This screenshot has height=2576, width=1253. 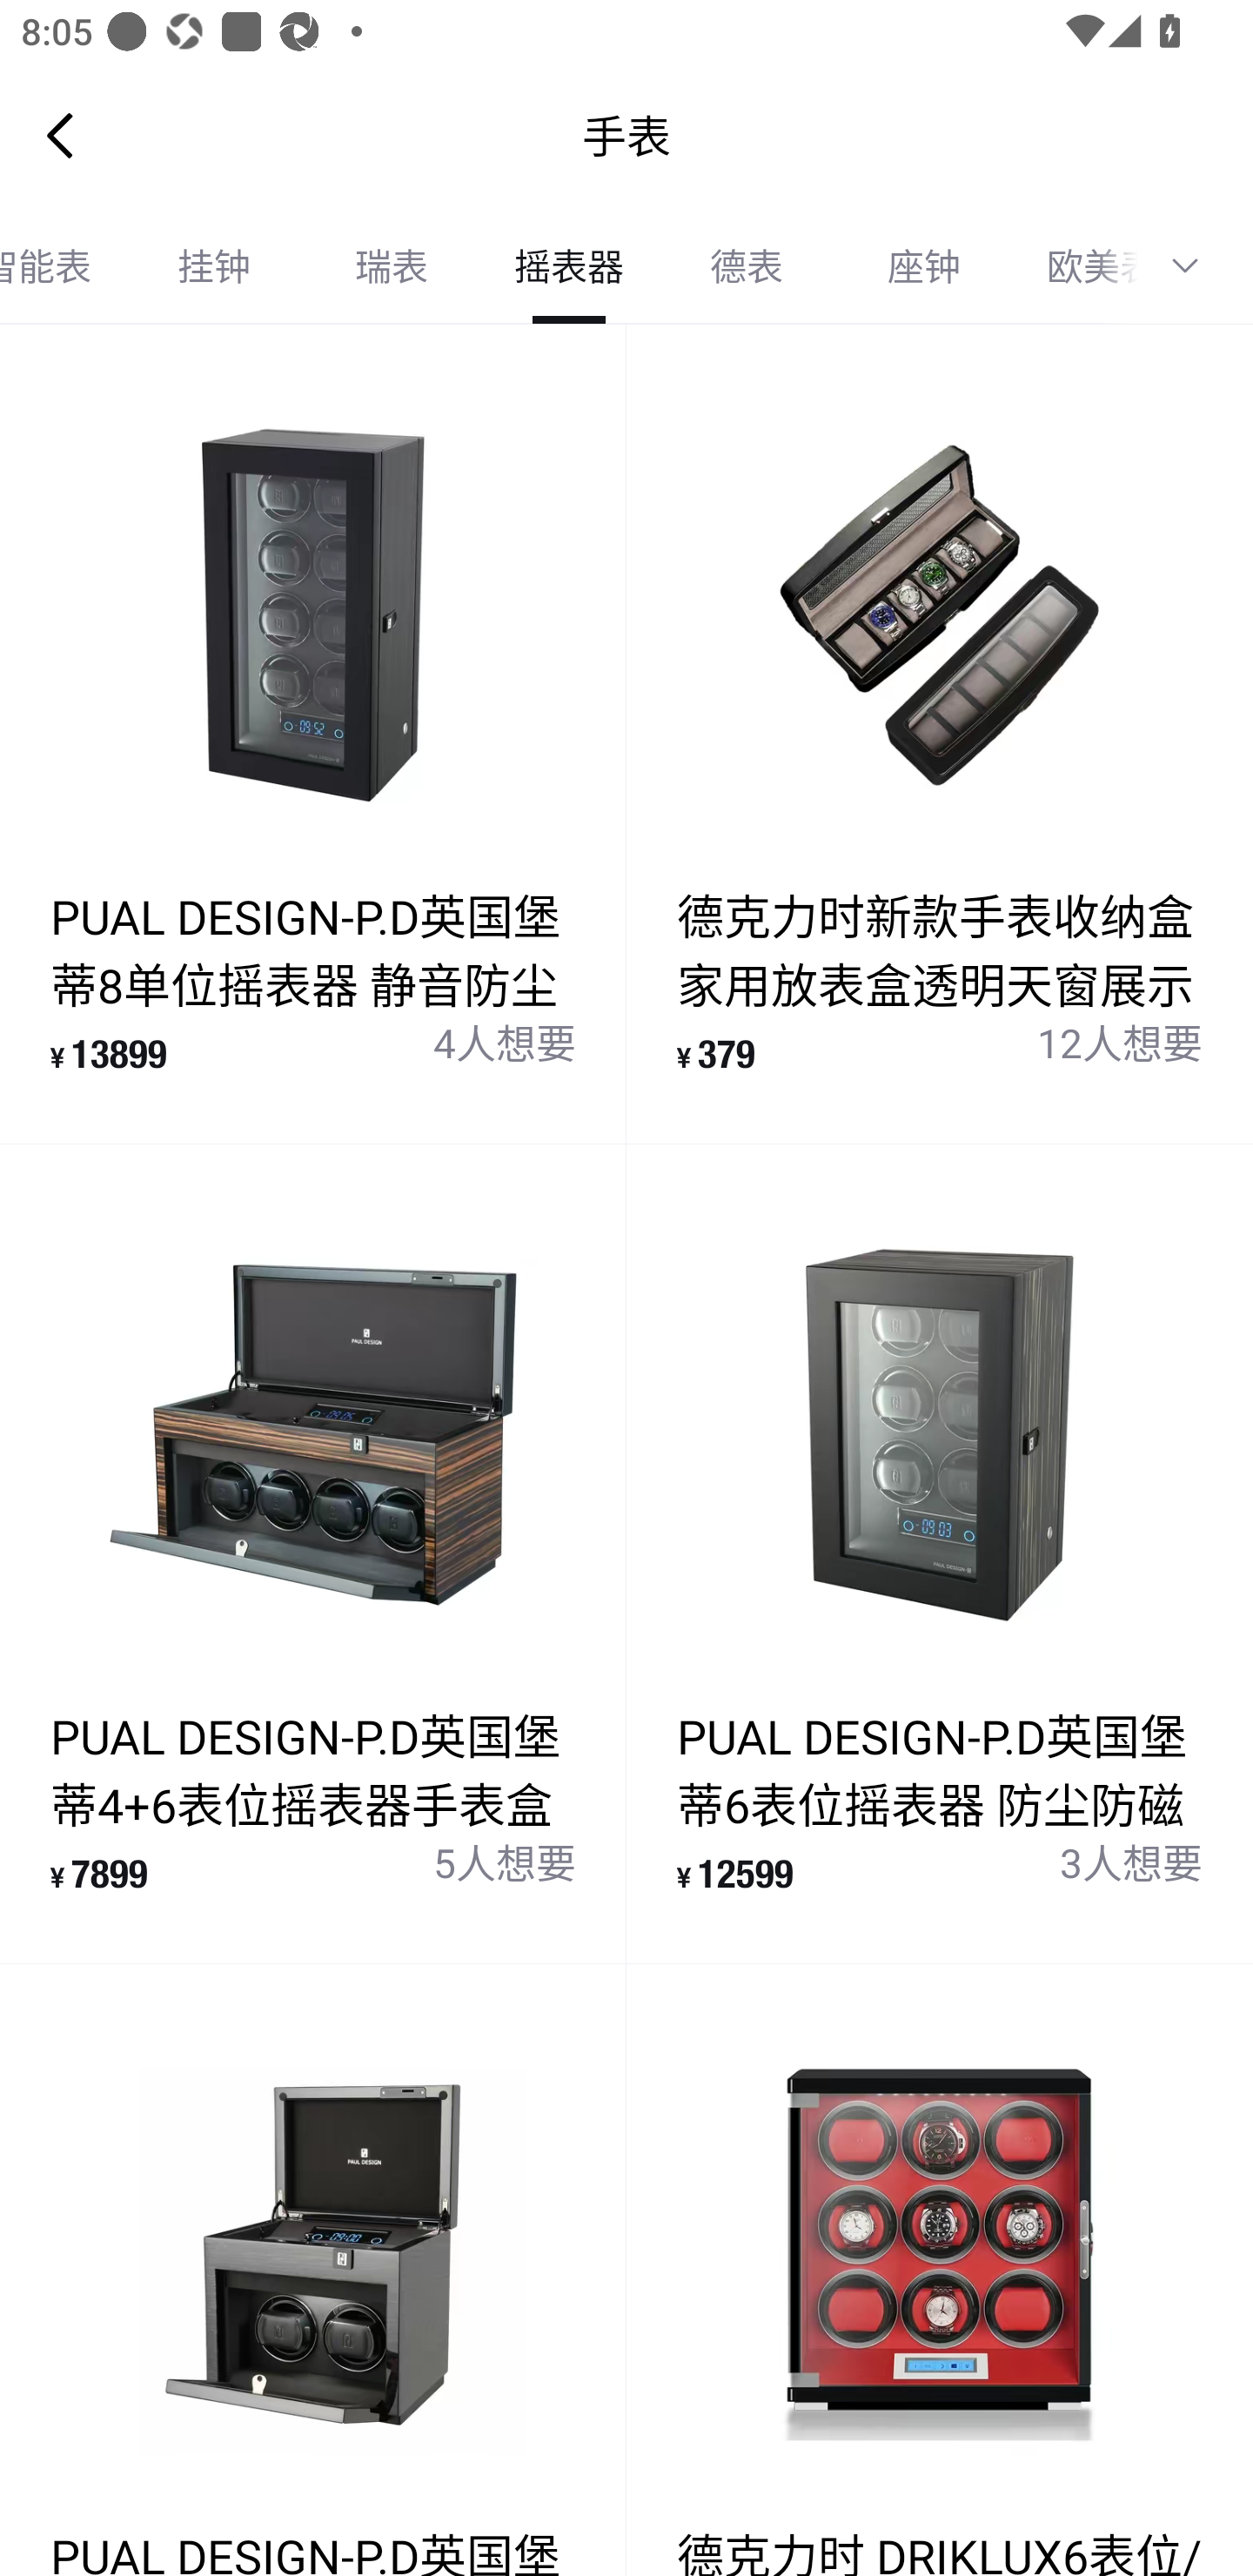 I want to click on Navigate up, so click(x=60, y=135).